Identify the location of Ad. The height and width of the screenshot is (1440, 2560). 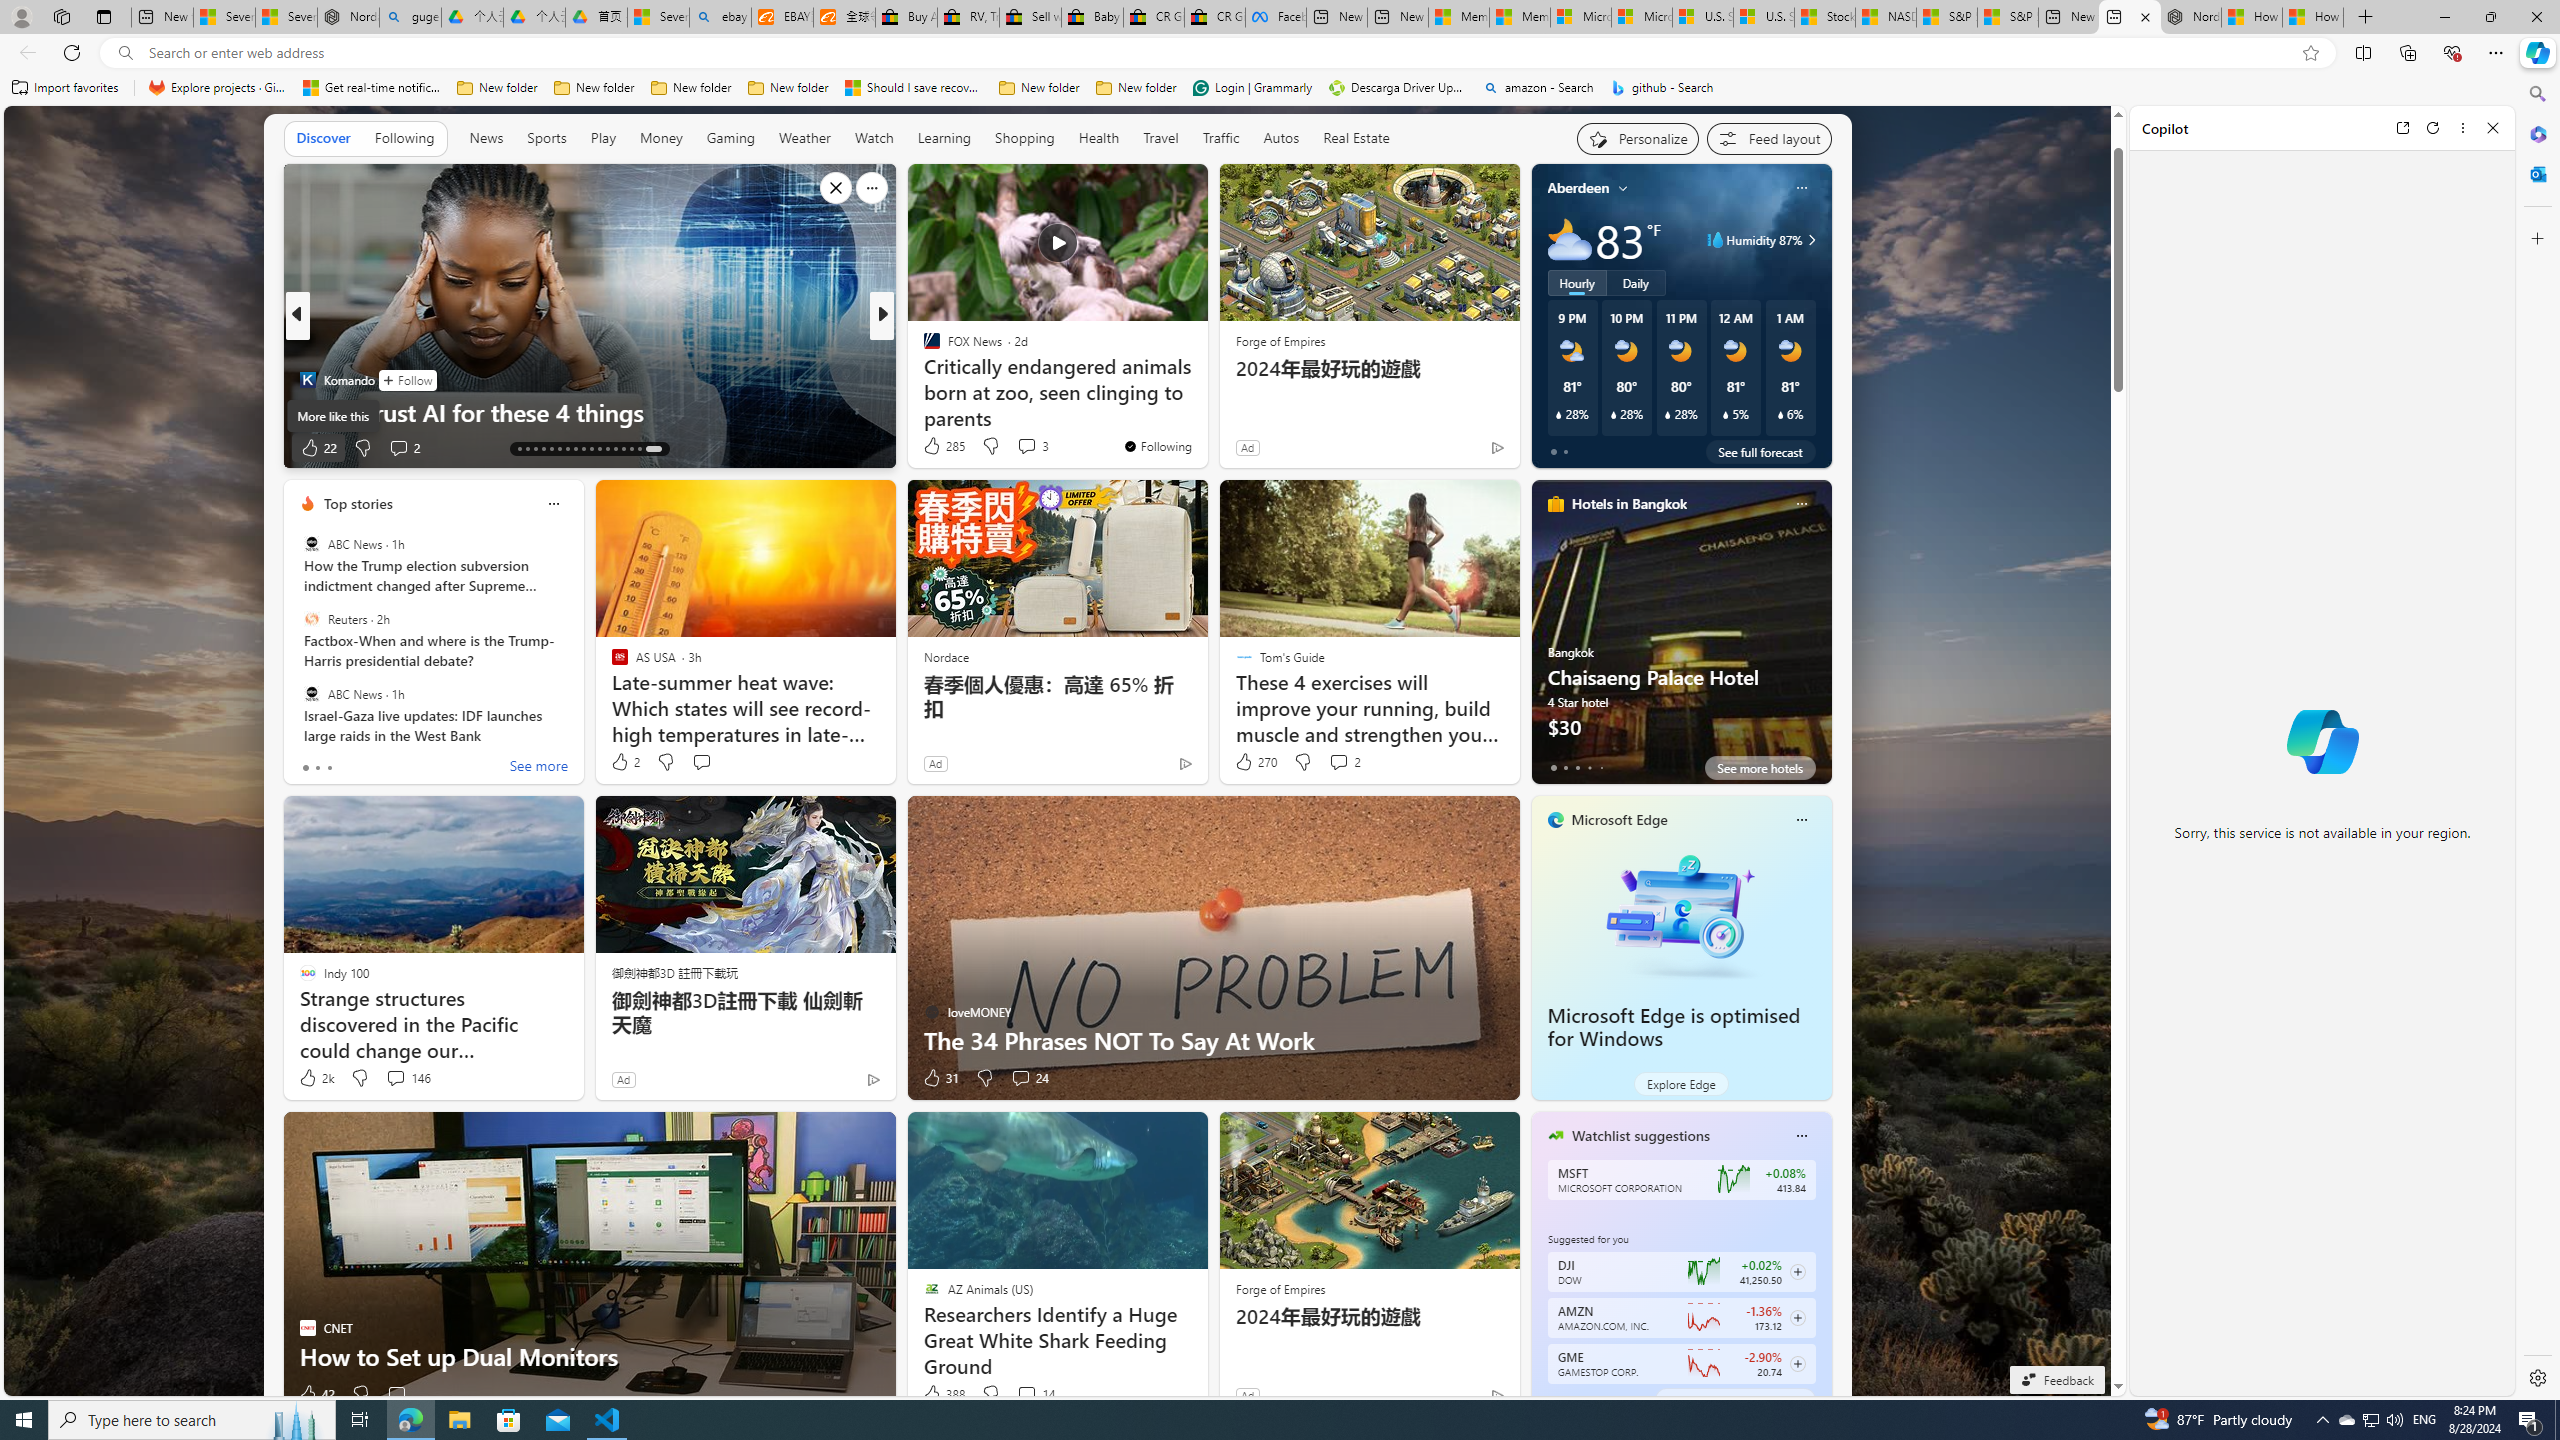
(1246, 1395).